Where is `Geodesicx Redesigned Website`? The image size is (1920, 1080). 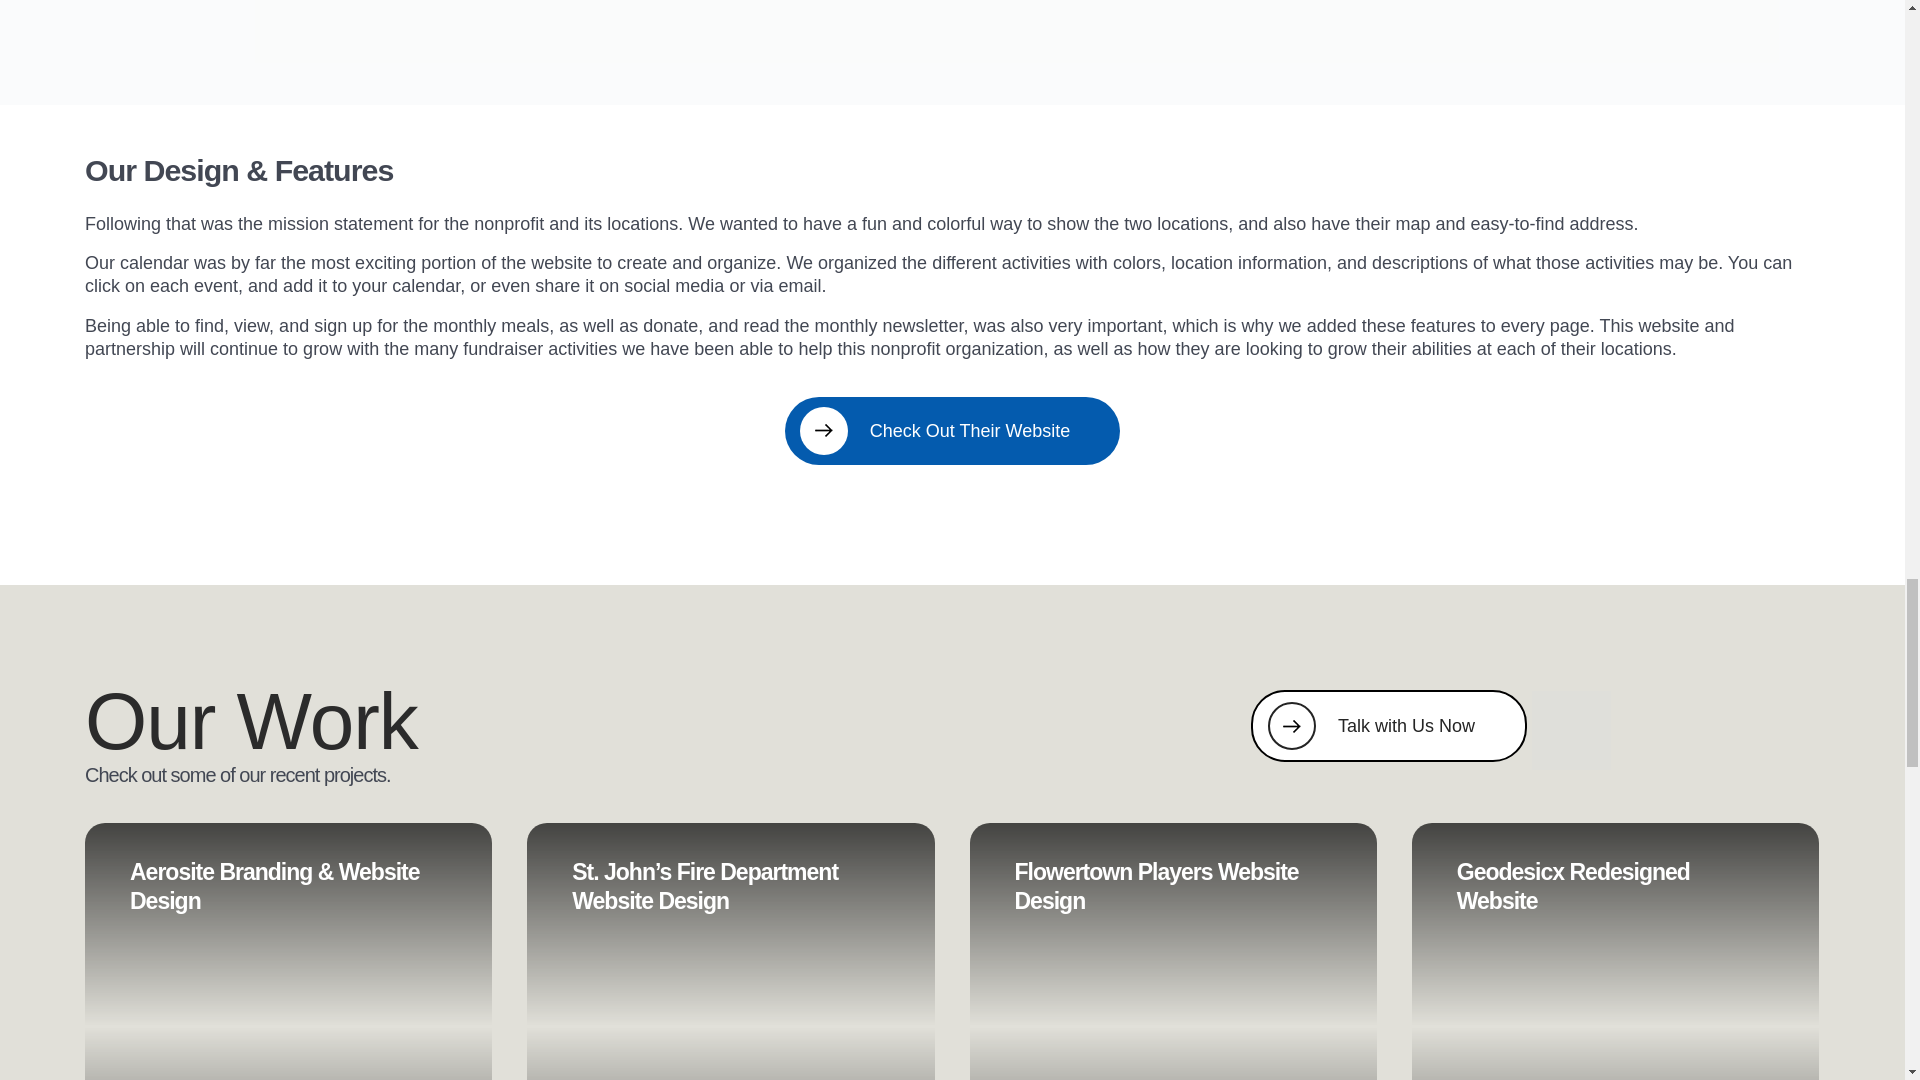 Geodesicx Redesigned Website is located at coordinates (1573, 886).